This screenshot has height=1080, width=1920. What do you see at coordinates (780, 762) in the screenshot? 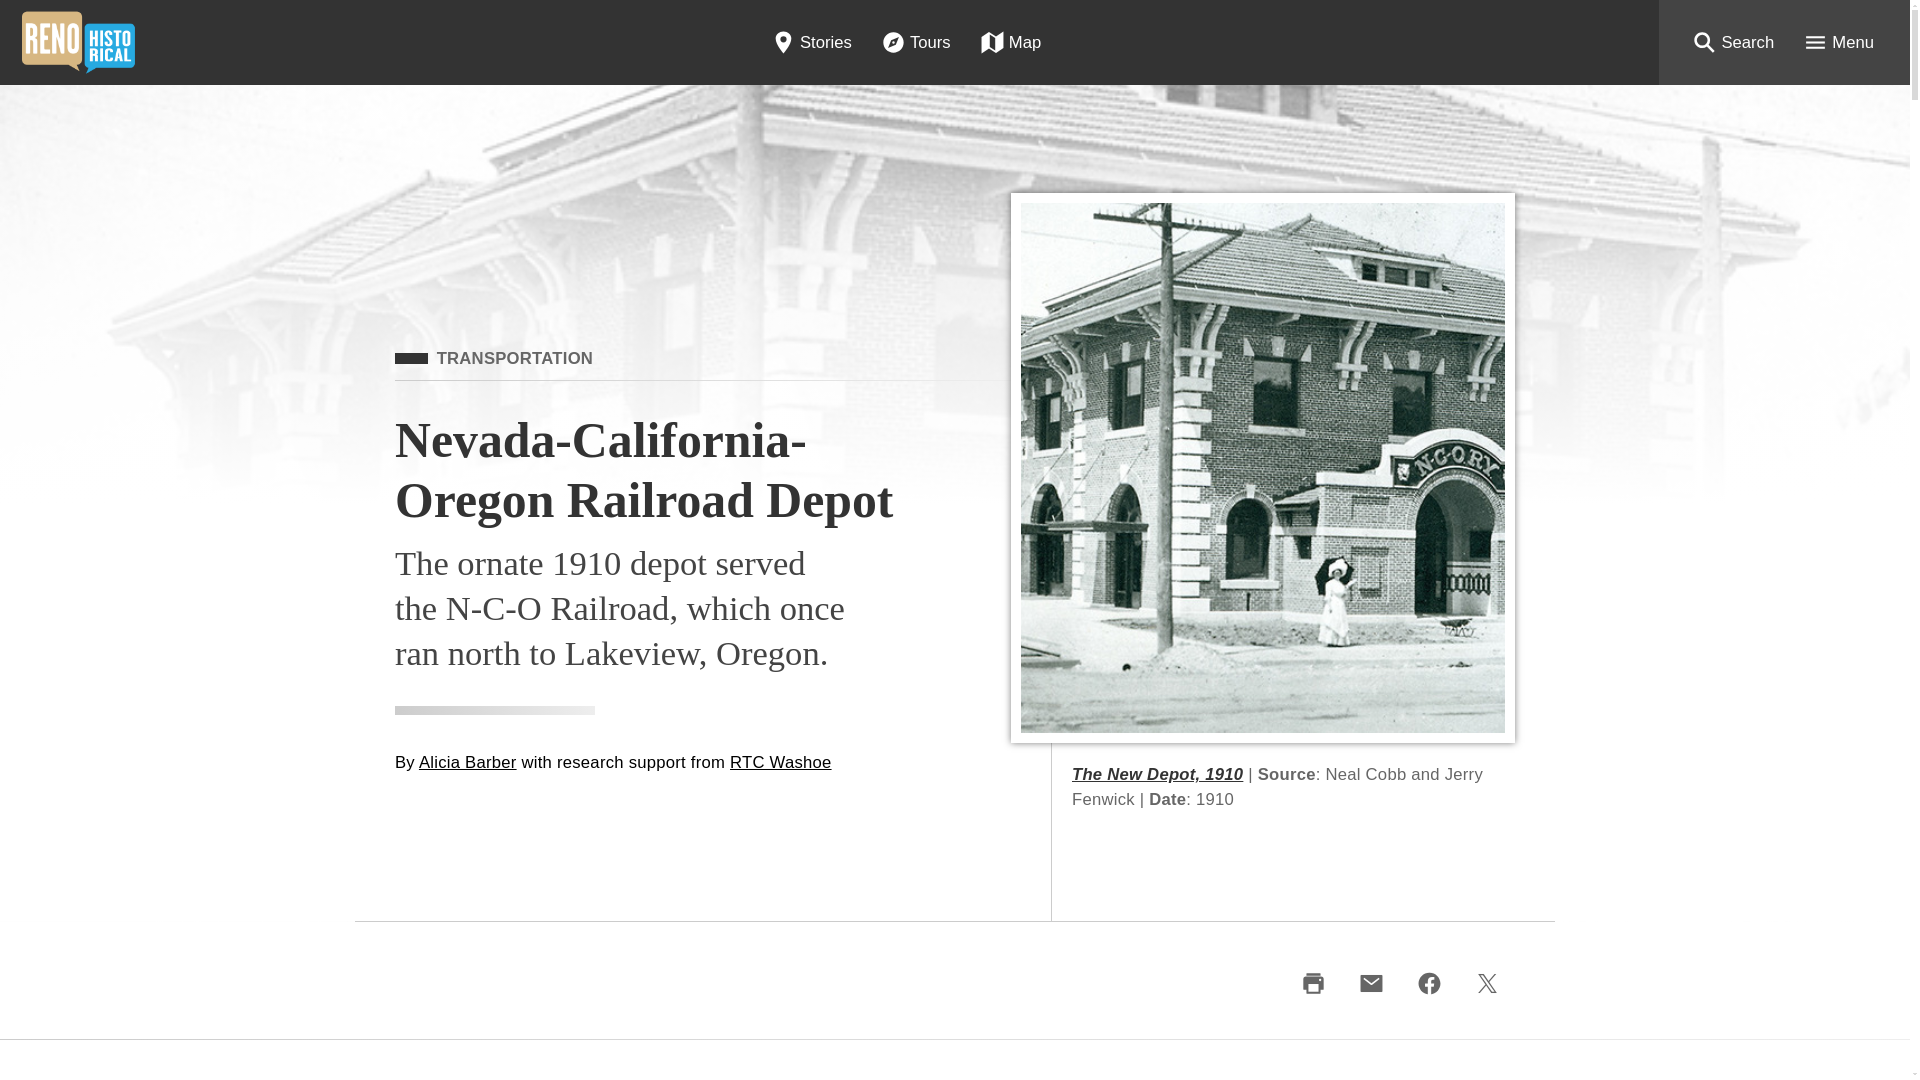
I see `RTC Washoe` at bounding box center [780, 762].